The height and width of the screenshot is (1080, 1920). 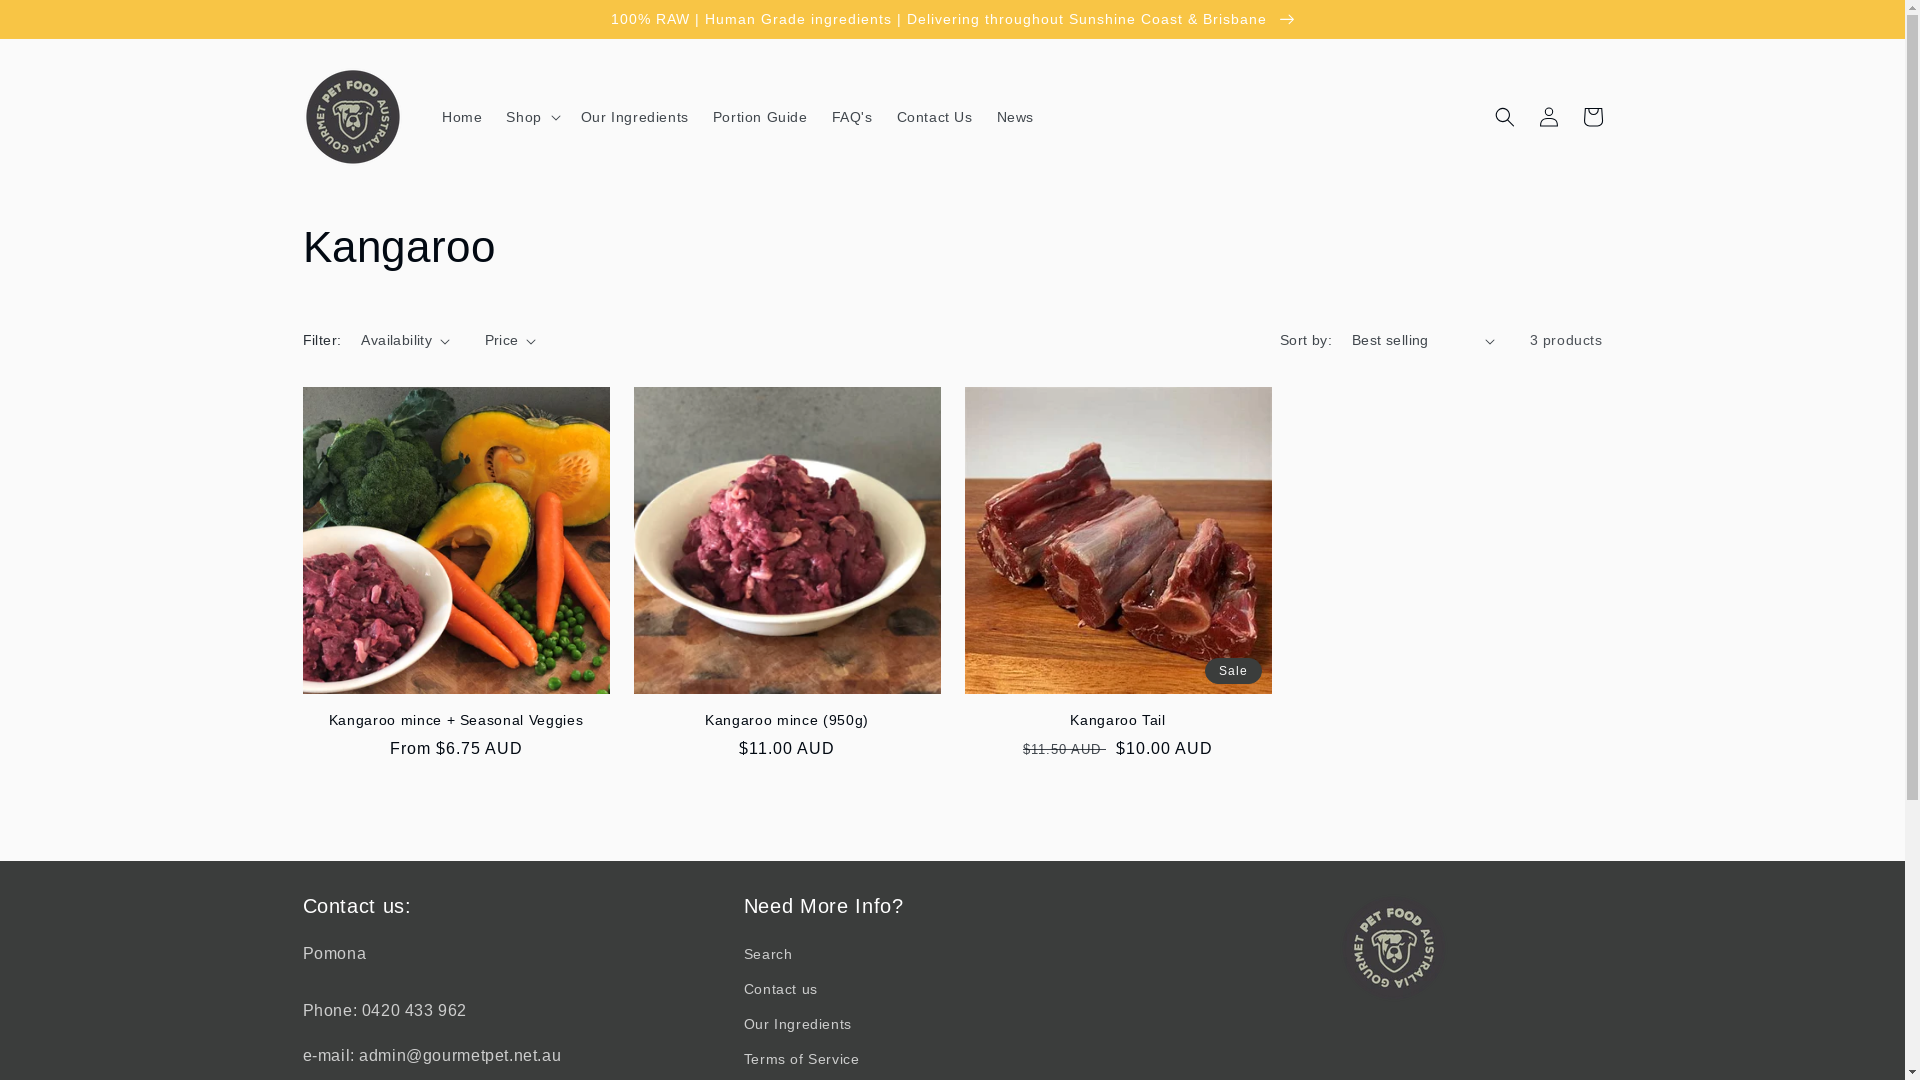 What do you see at coordinates (1592, 117) in the screenshot?
I see `Cart` at bounding box center [1592, 117].